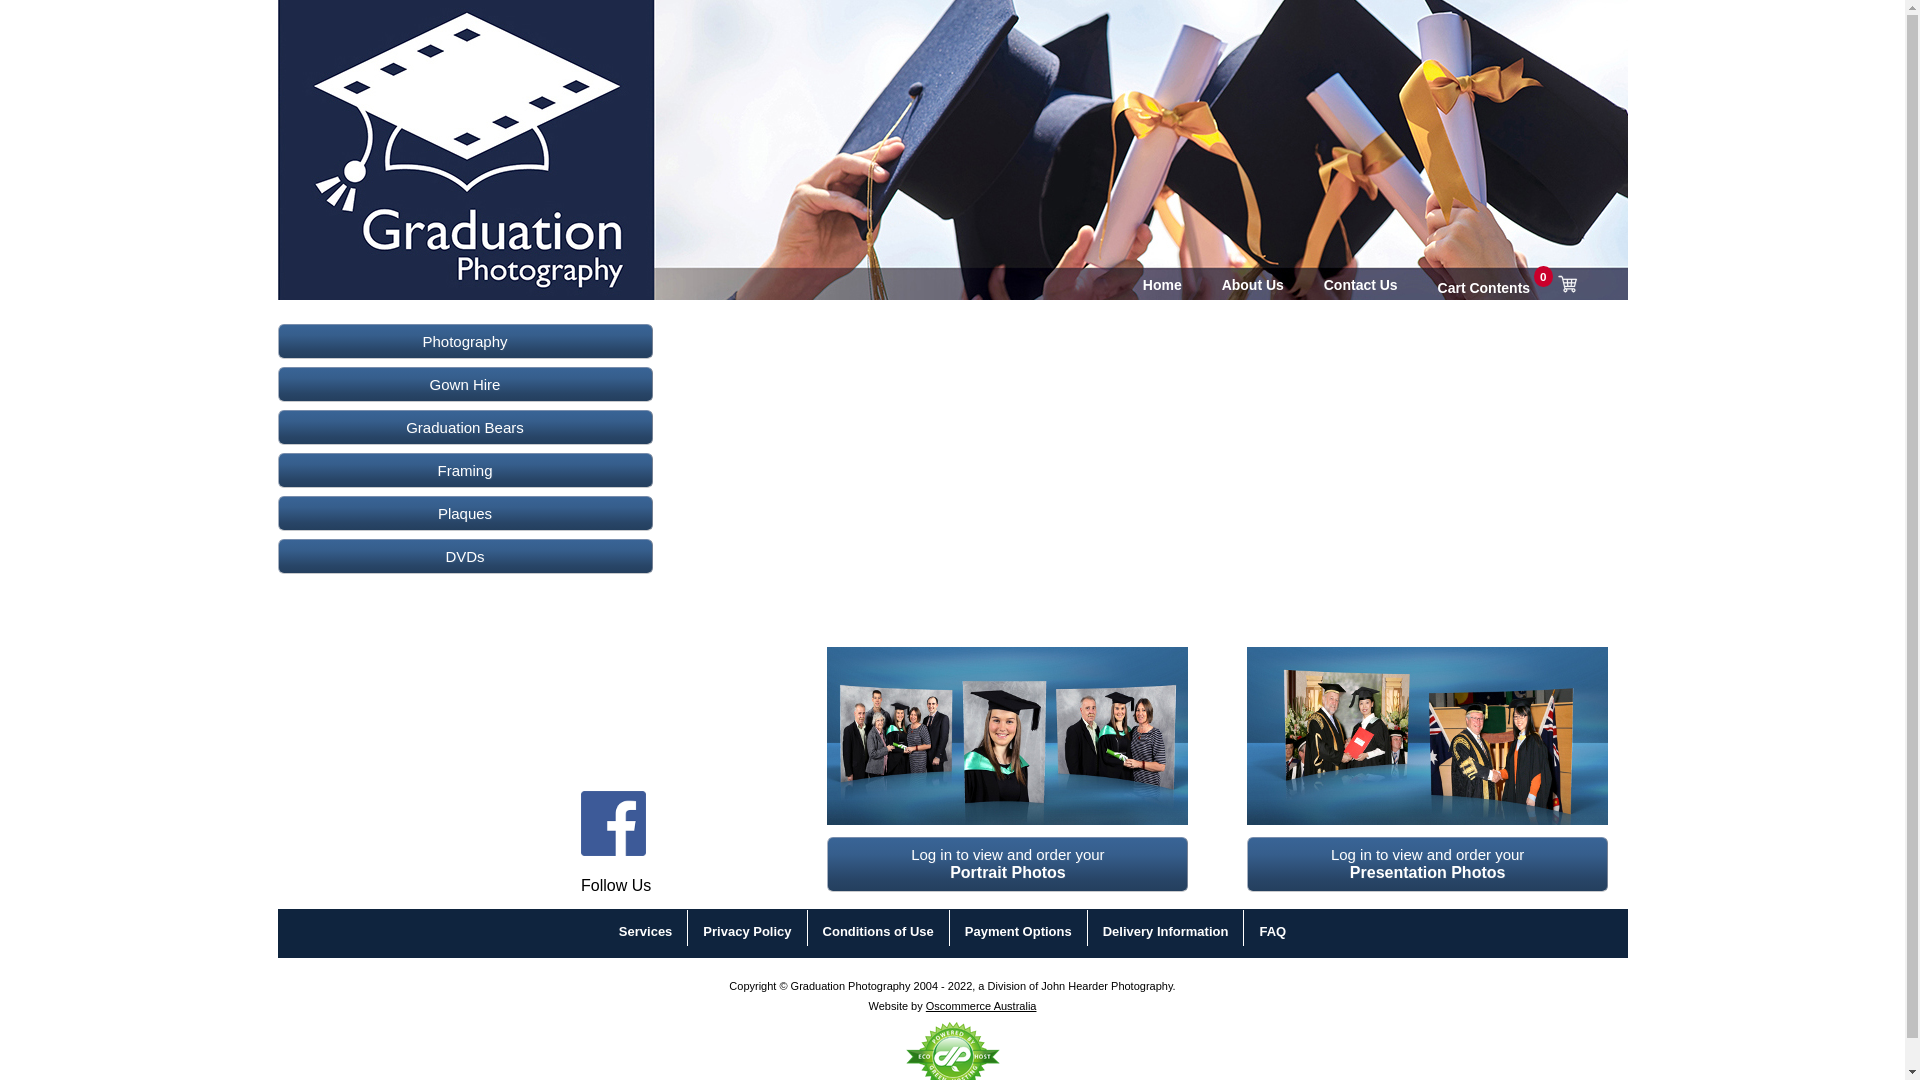  I want to click on Payment Options, so click(1018, 932).